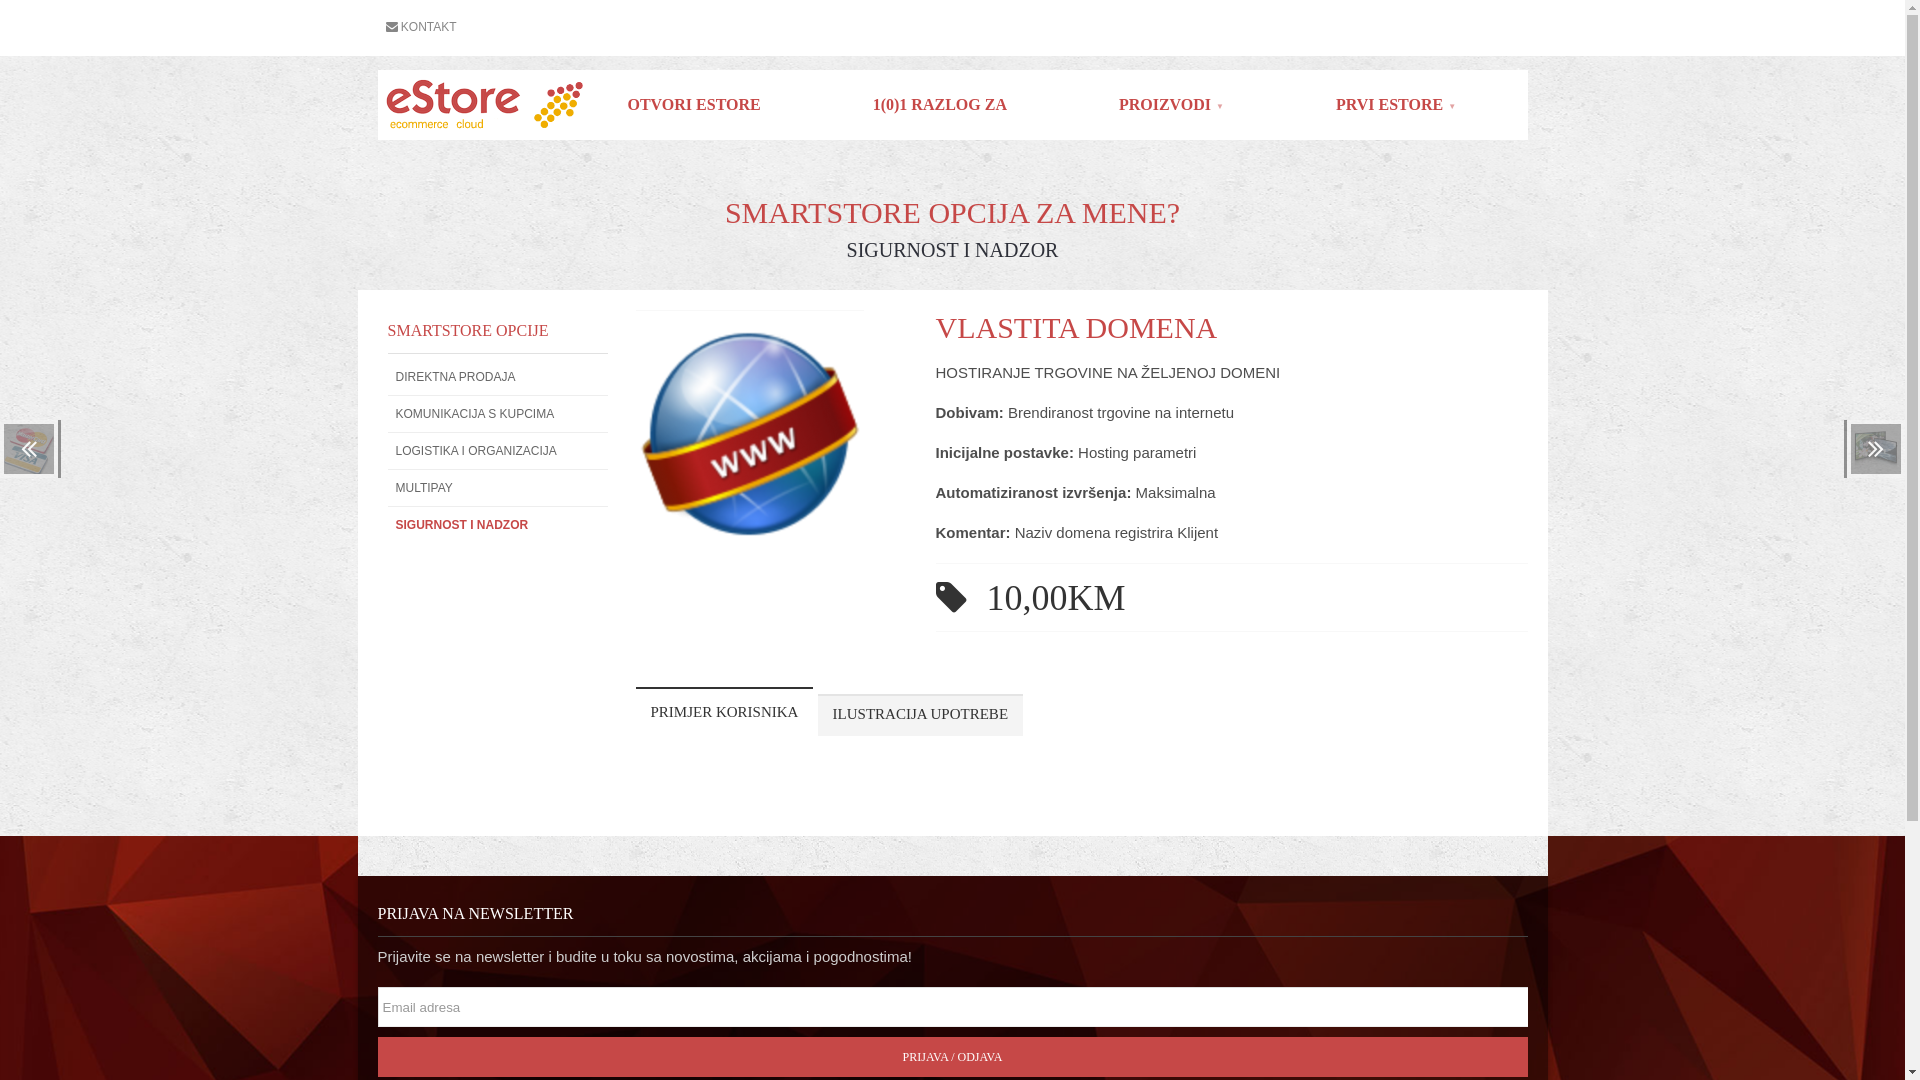 This screenshot has height=1080, width=1920. Describe the element at coordinates (940, 105) in the screenshot. I see `1(0)1 RAZLOG ZA` at that location.